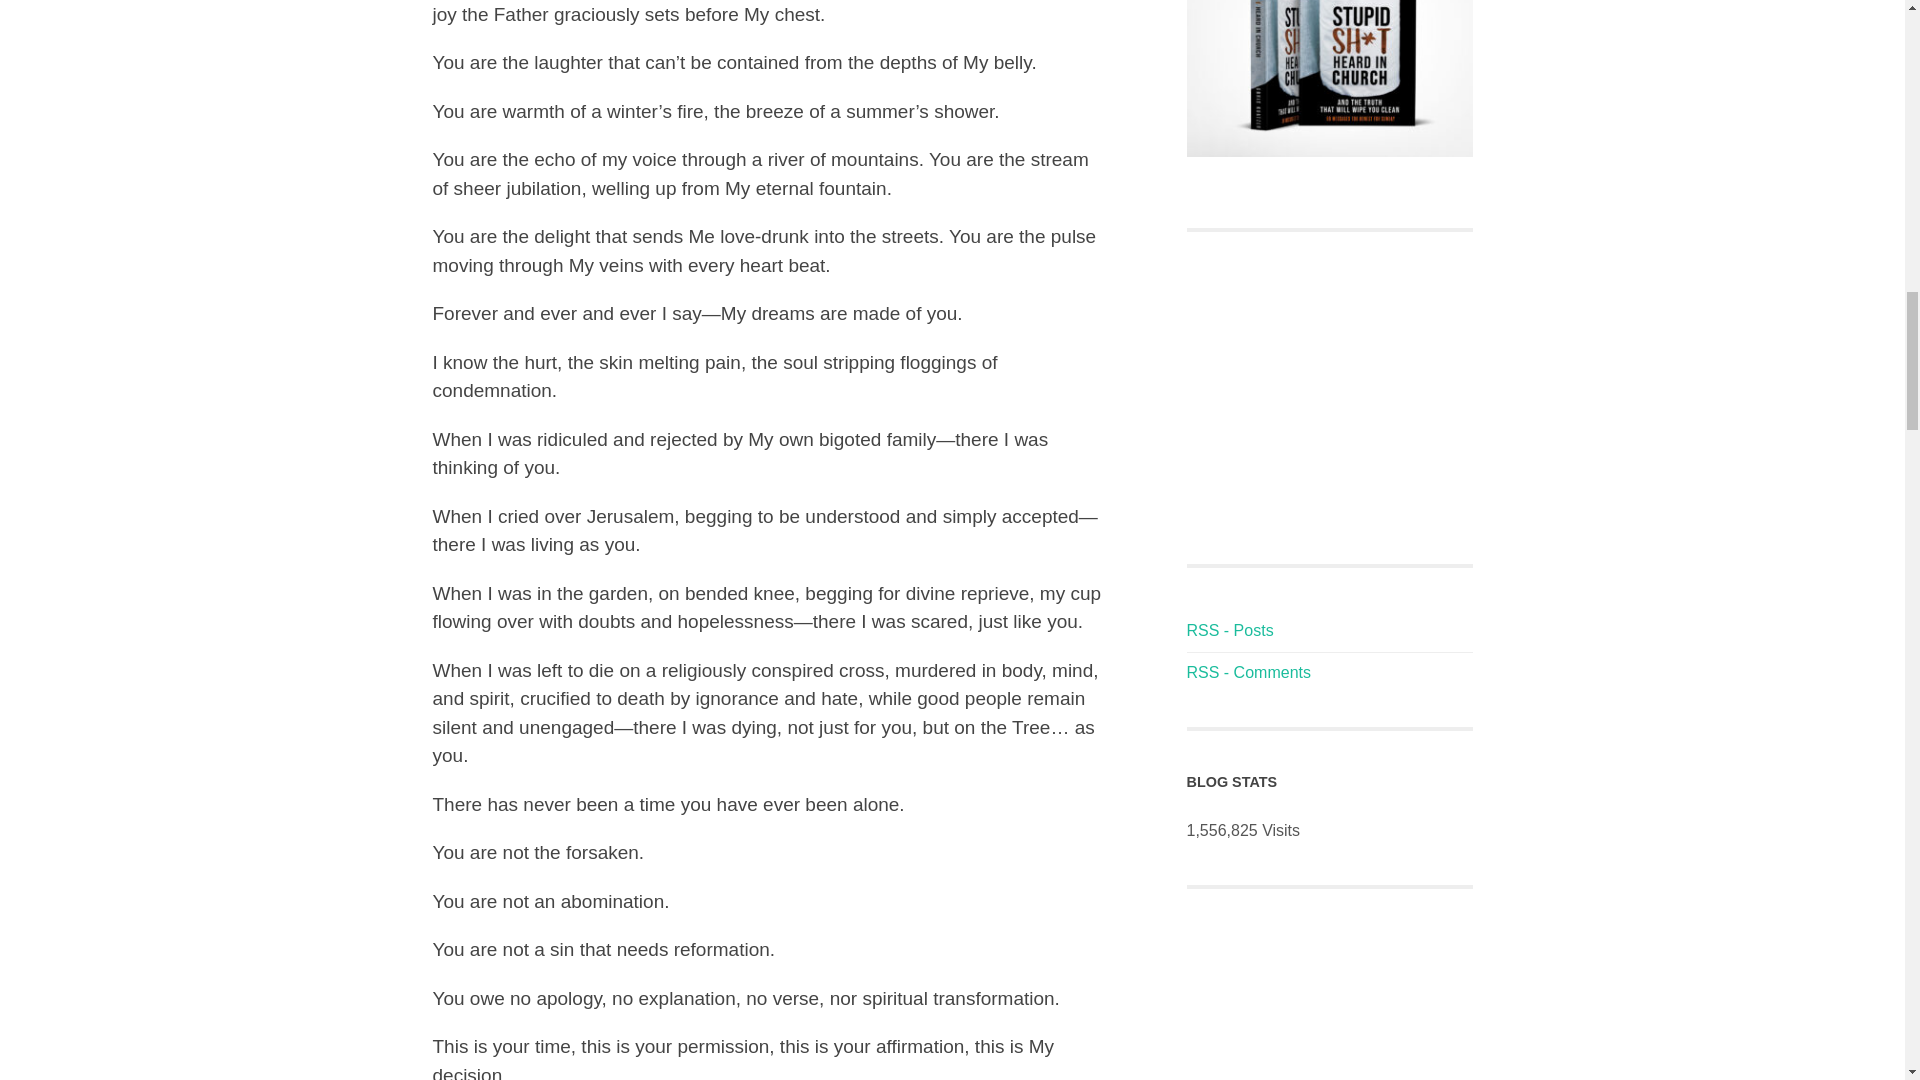 Image resolution: width=1920 pixels, height=1080 pixels. What do you see at coordinates (1229, 630) in the screenshot?
I see `Subscribe to posts` at bounding box center [1229, 630].